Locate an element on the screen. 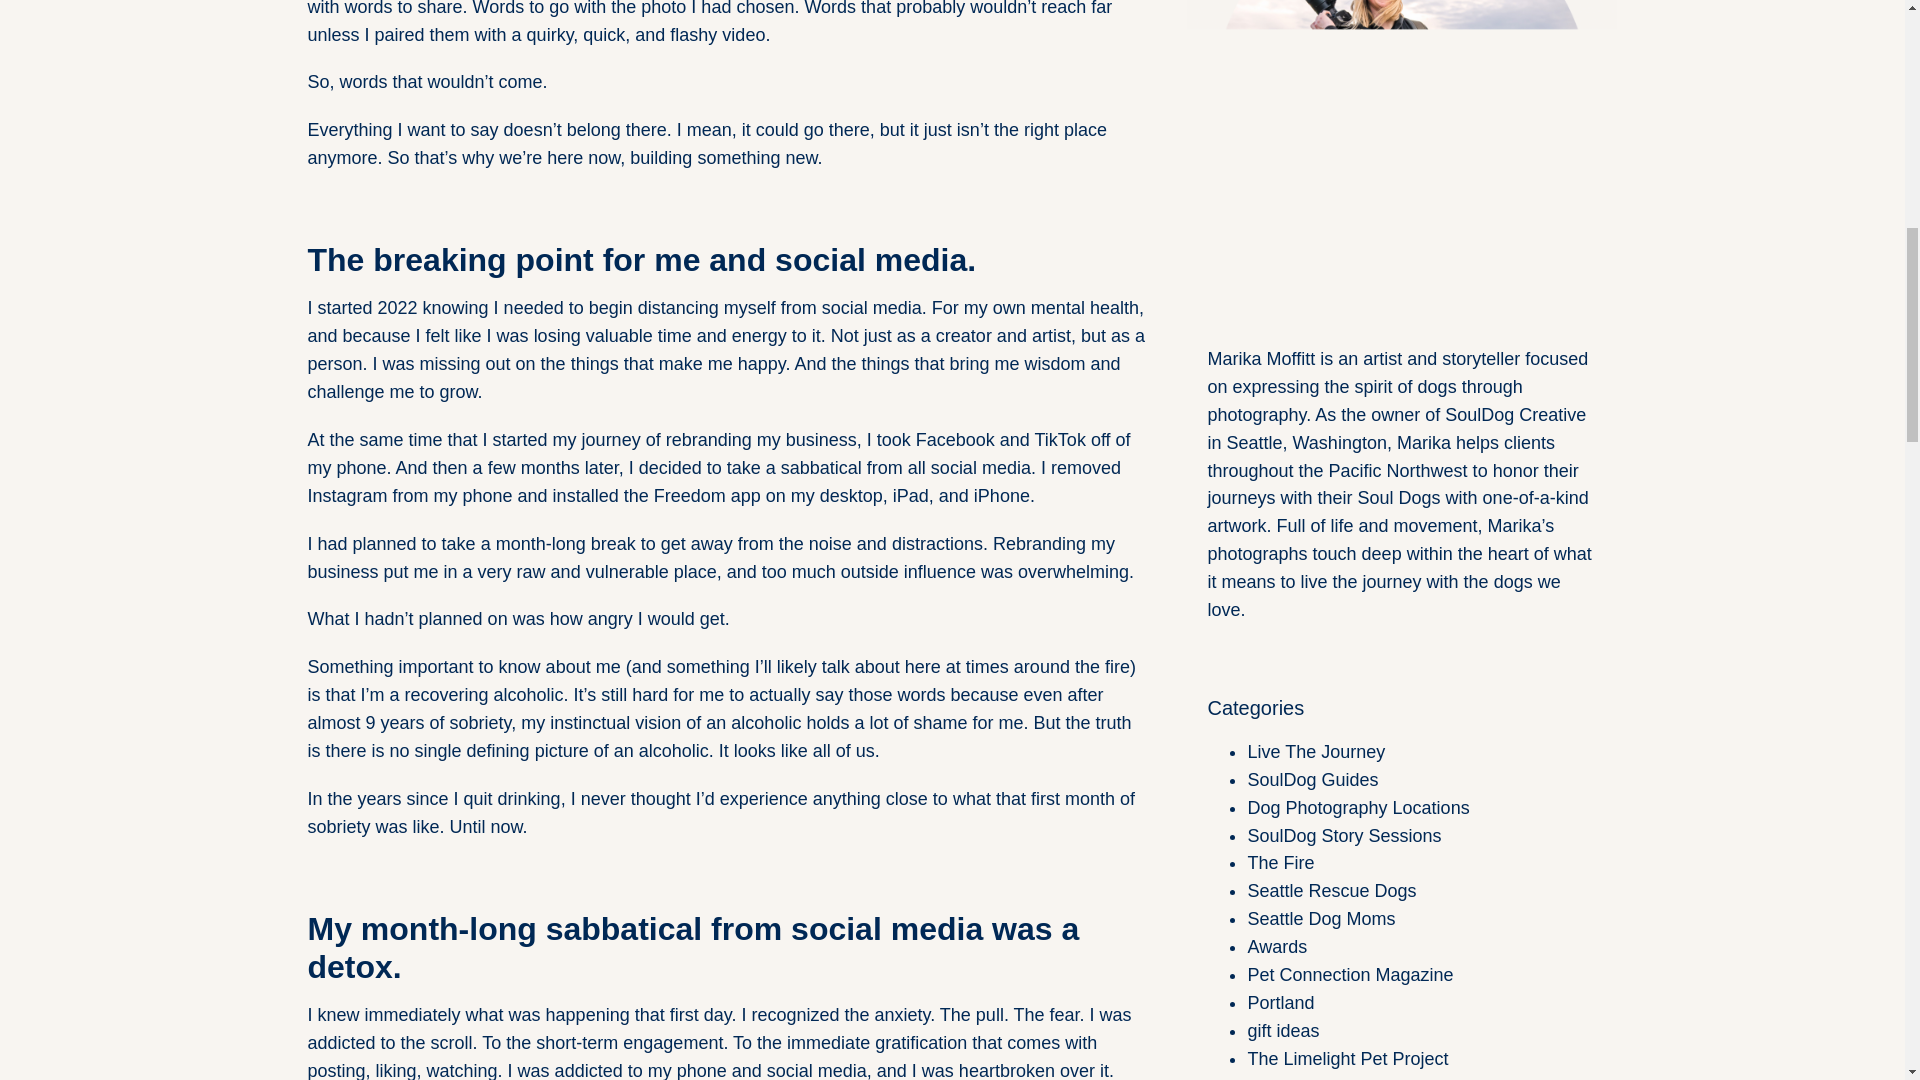 Image resolution: width=1920 pixels, height=1080 pixels. Awards is located at coordinates (1276, 946).